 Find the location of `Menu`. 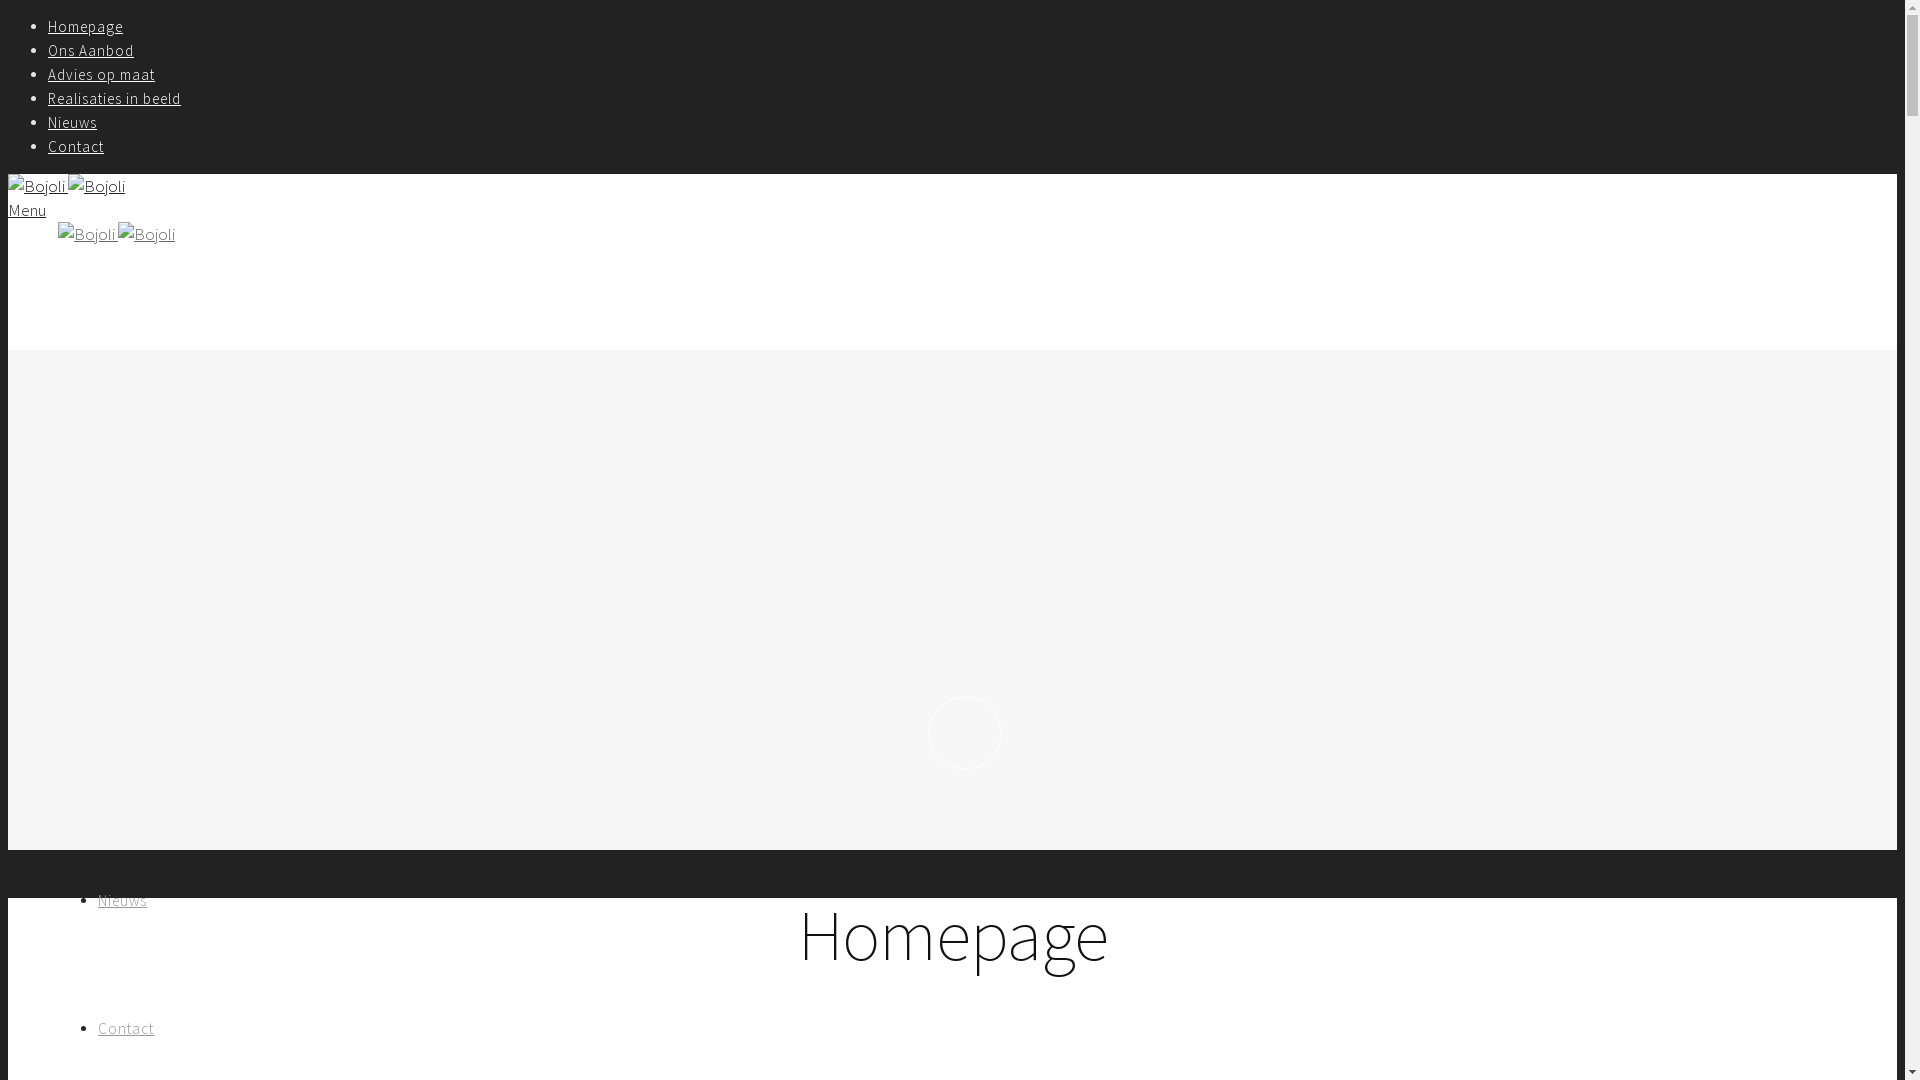

Menu is located at coordinates (27, 210).